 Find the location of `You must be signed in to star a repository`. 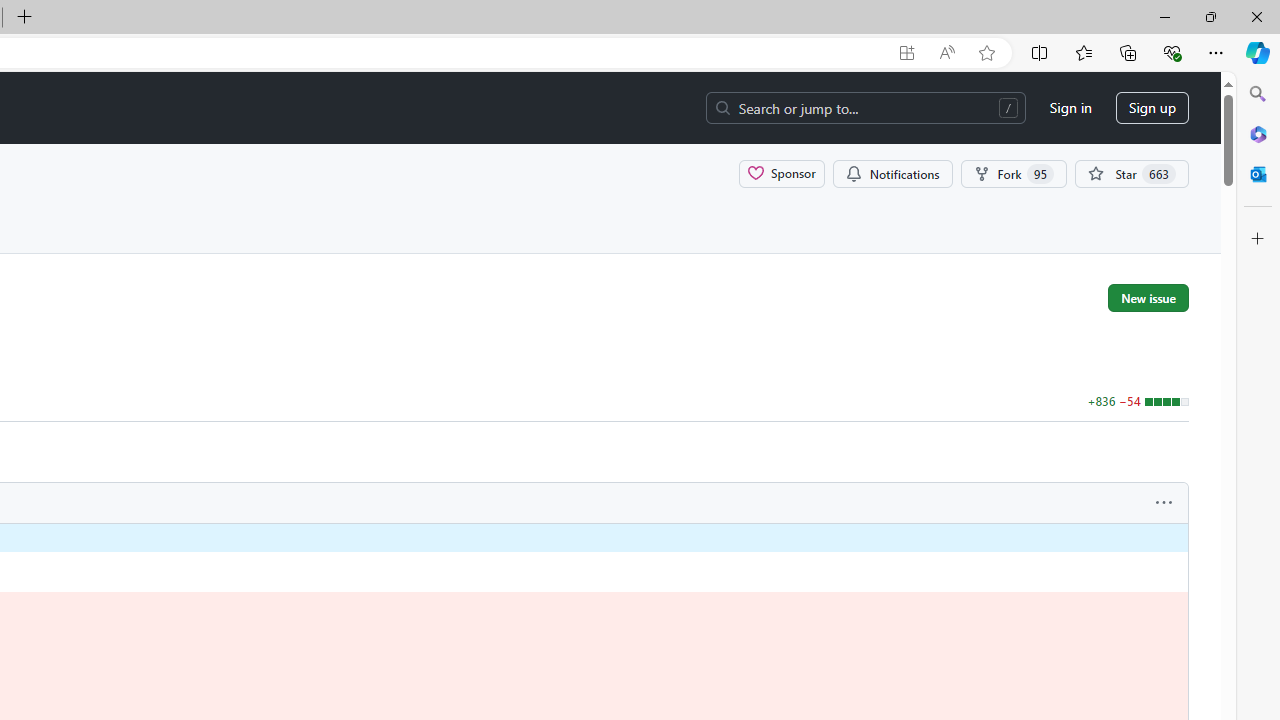

You must be signed in to star a repository is located at coordinates (1132, 173).